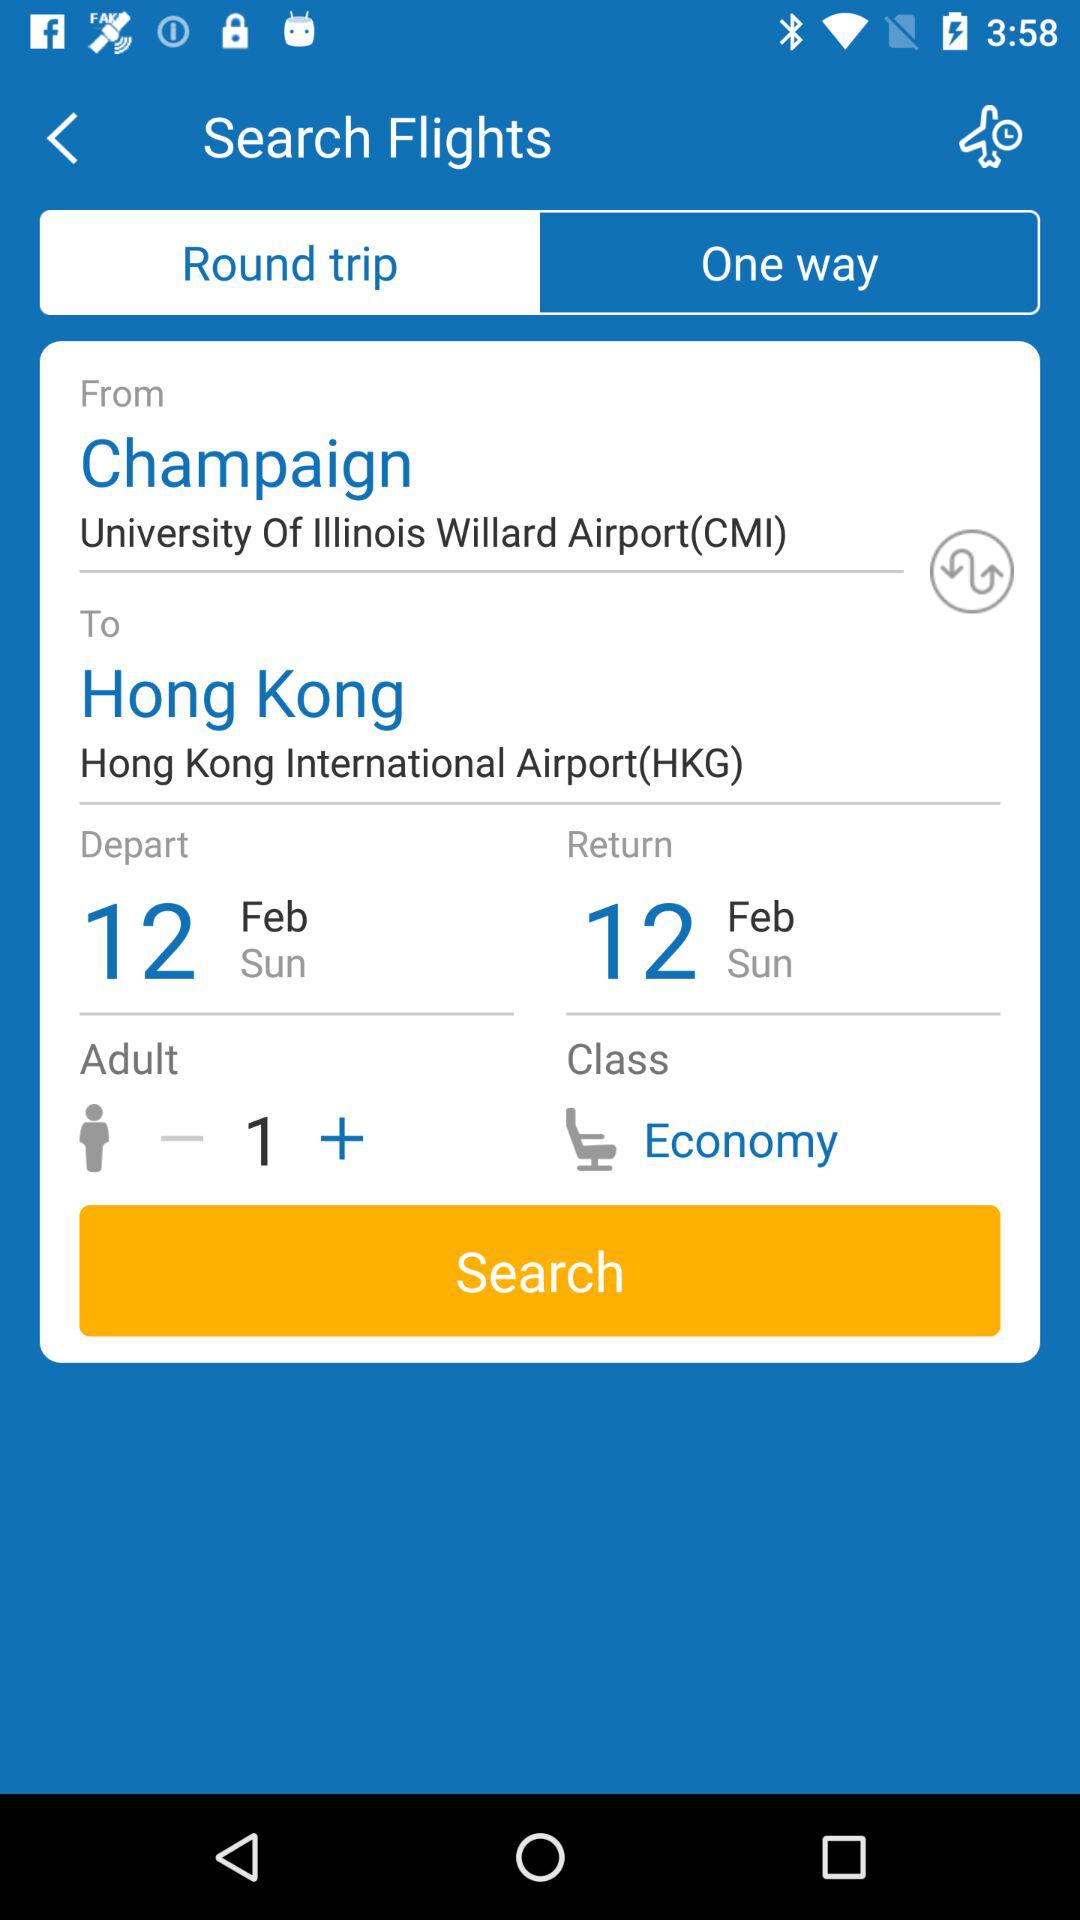 The height and width of the screenshot is (1920, 1080). What do you see at coordinates (335, 1138) in the screenshot?
I see `add adult traveler` at bounding box center [335, 1138].